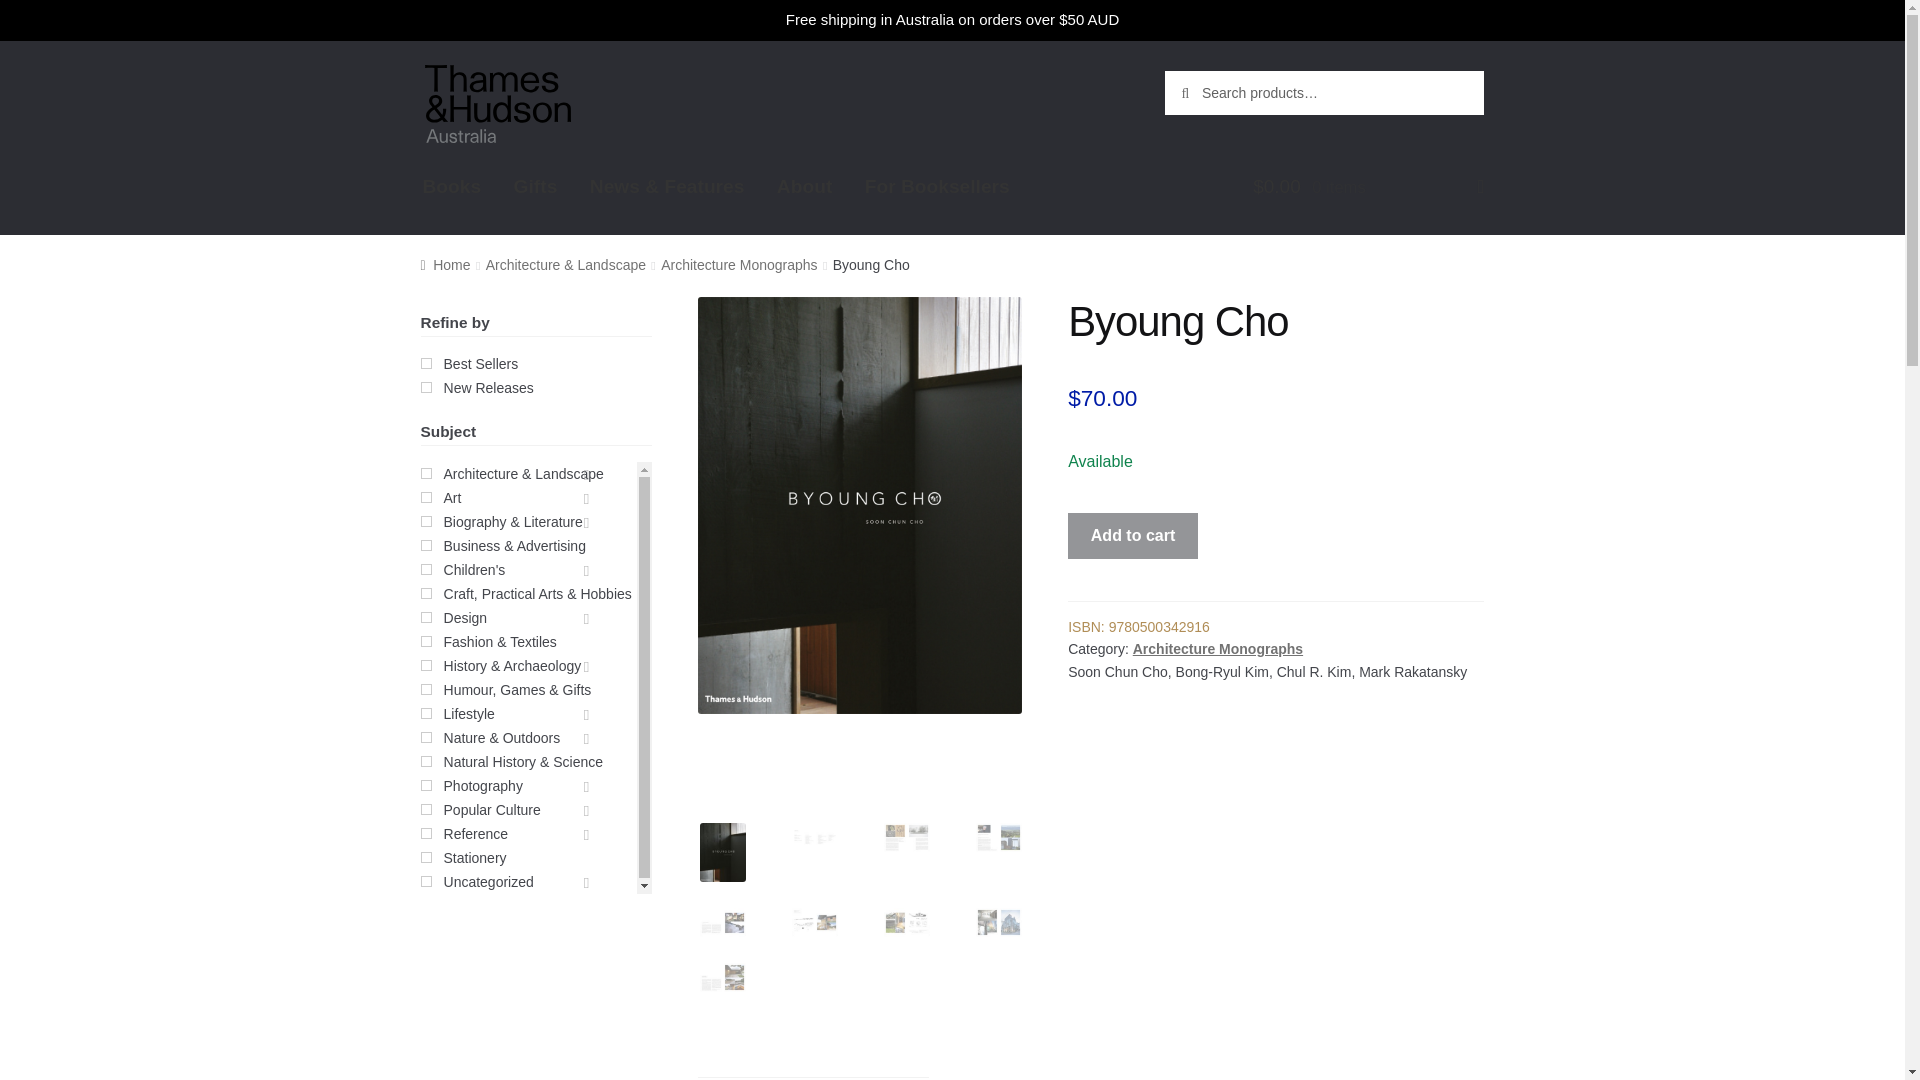  I want to click on Add to cart, so click(1132, 536).